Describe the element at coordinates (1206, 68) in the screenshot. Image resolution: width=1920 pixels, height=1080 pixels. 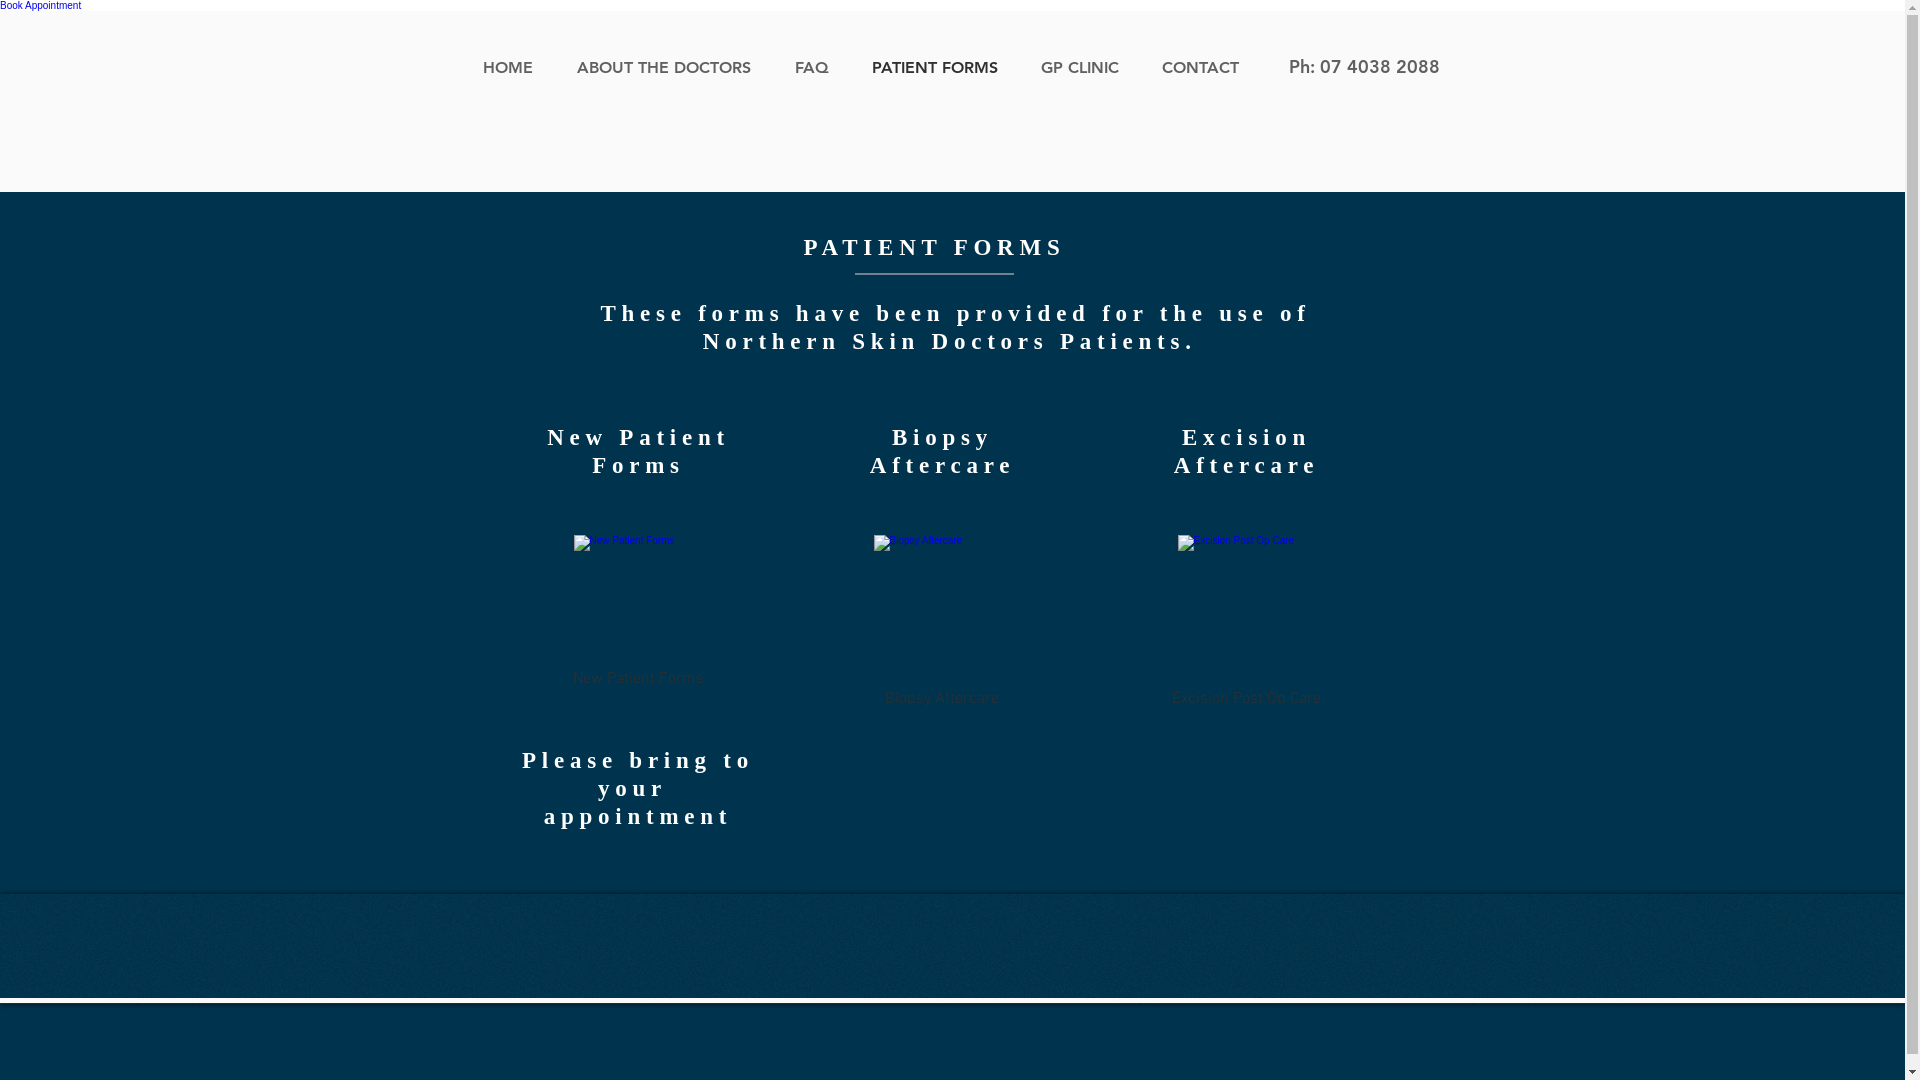
I see `CONTACT` at that location.